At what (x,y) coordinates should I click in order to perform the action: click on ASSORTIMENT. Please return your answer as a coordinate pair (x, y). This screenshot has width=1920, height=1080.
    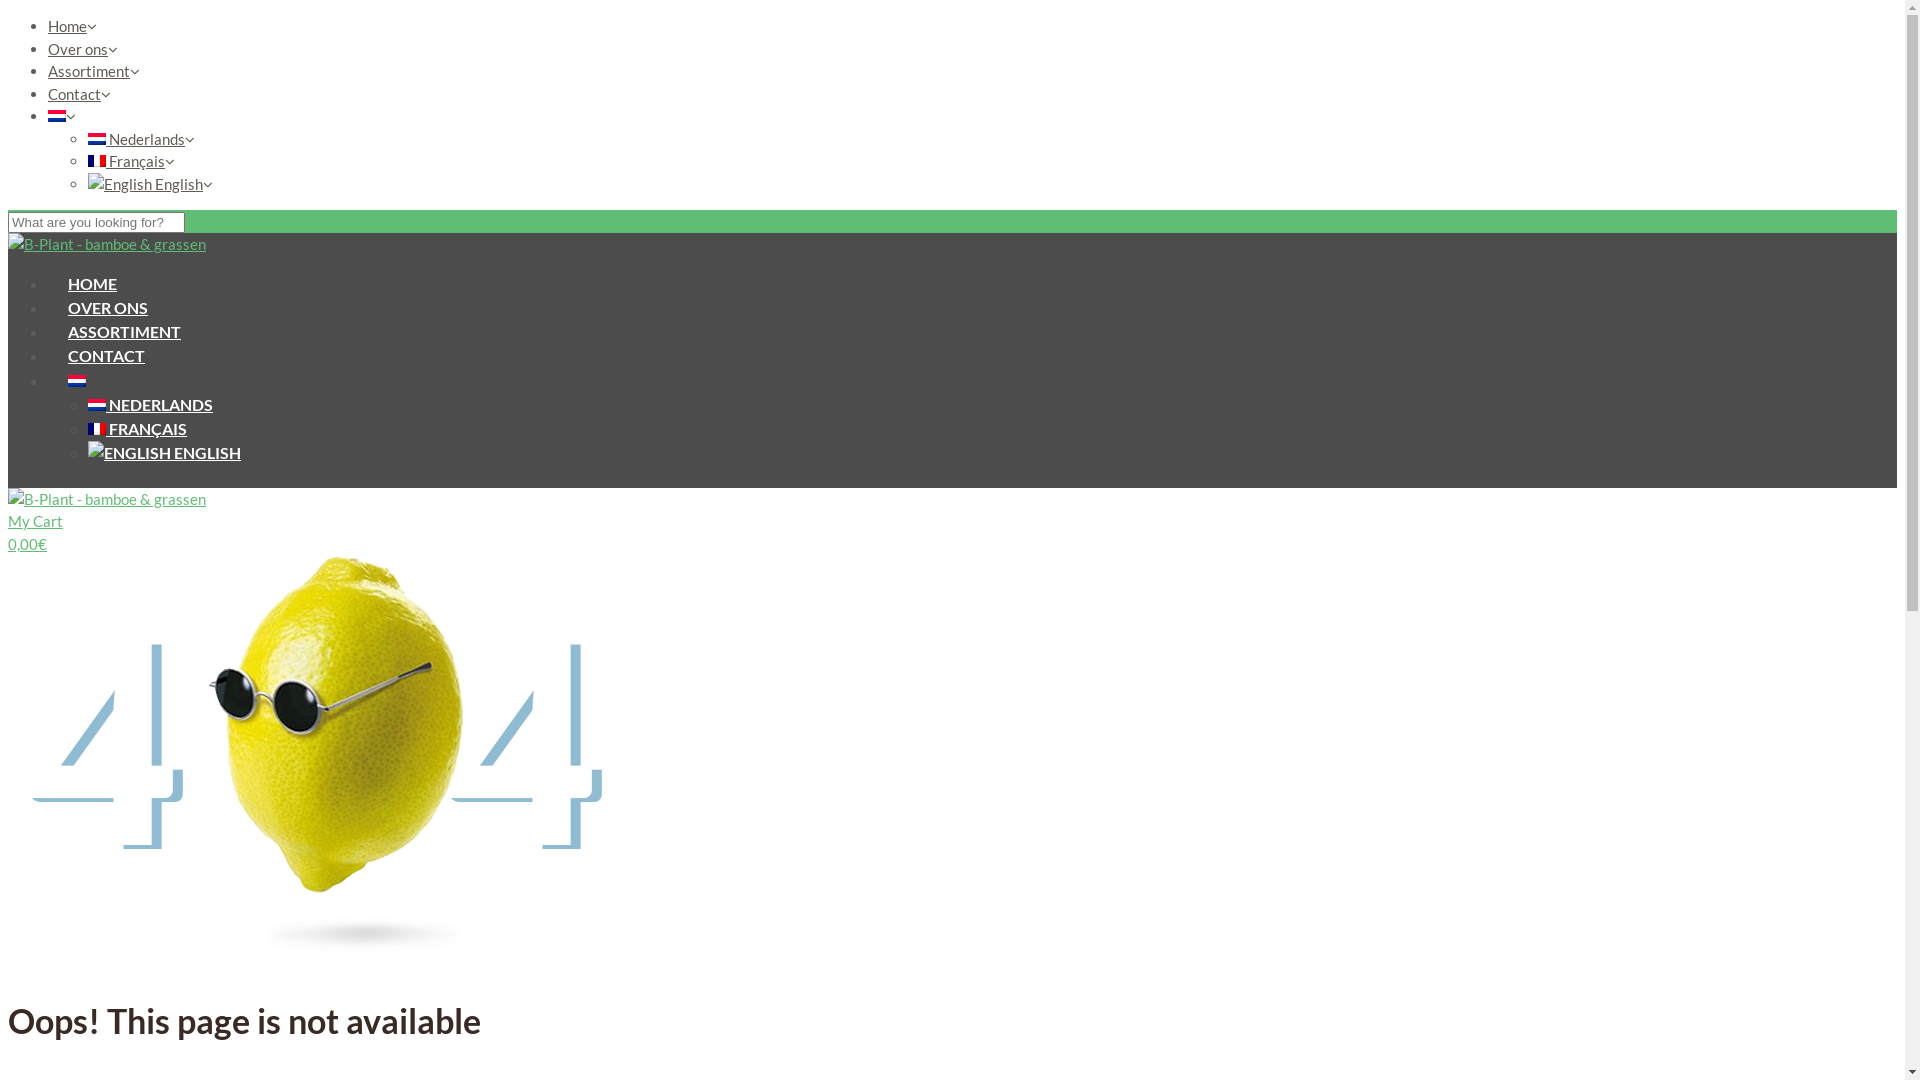
    Looking at the image, I should click on (124, 330).